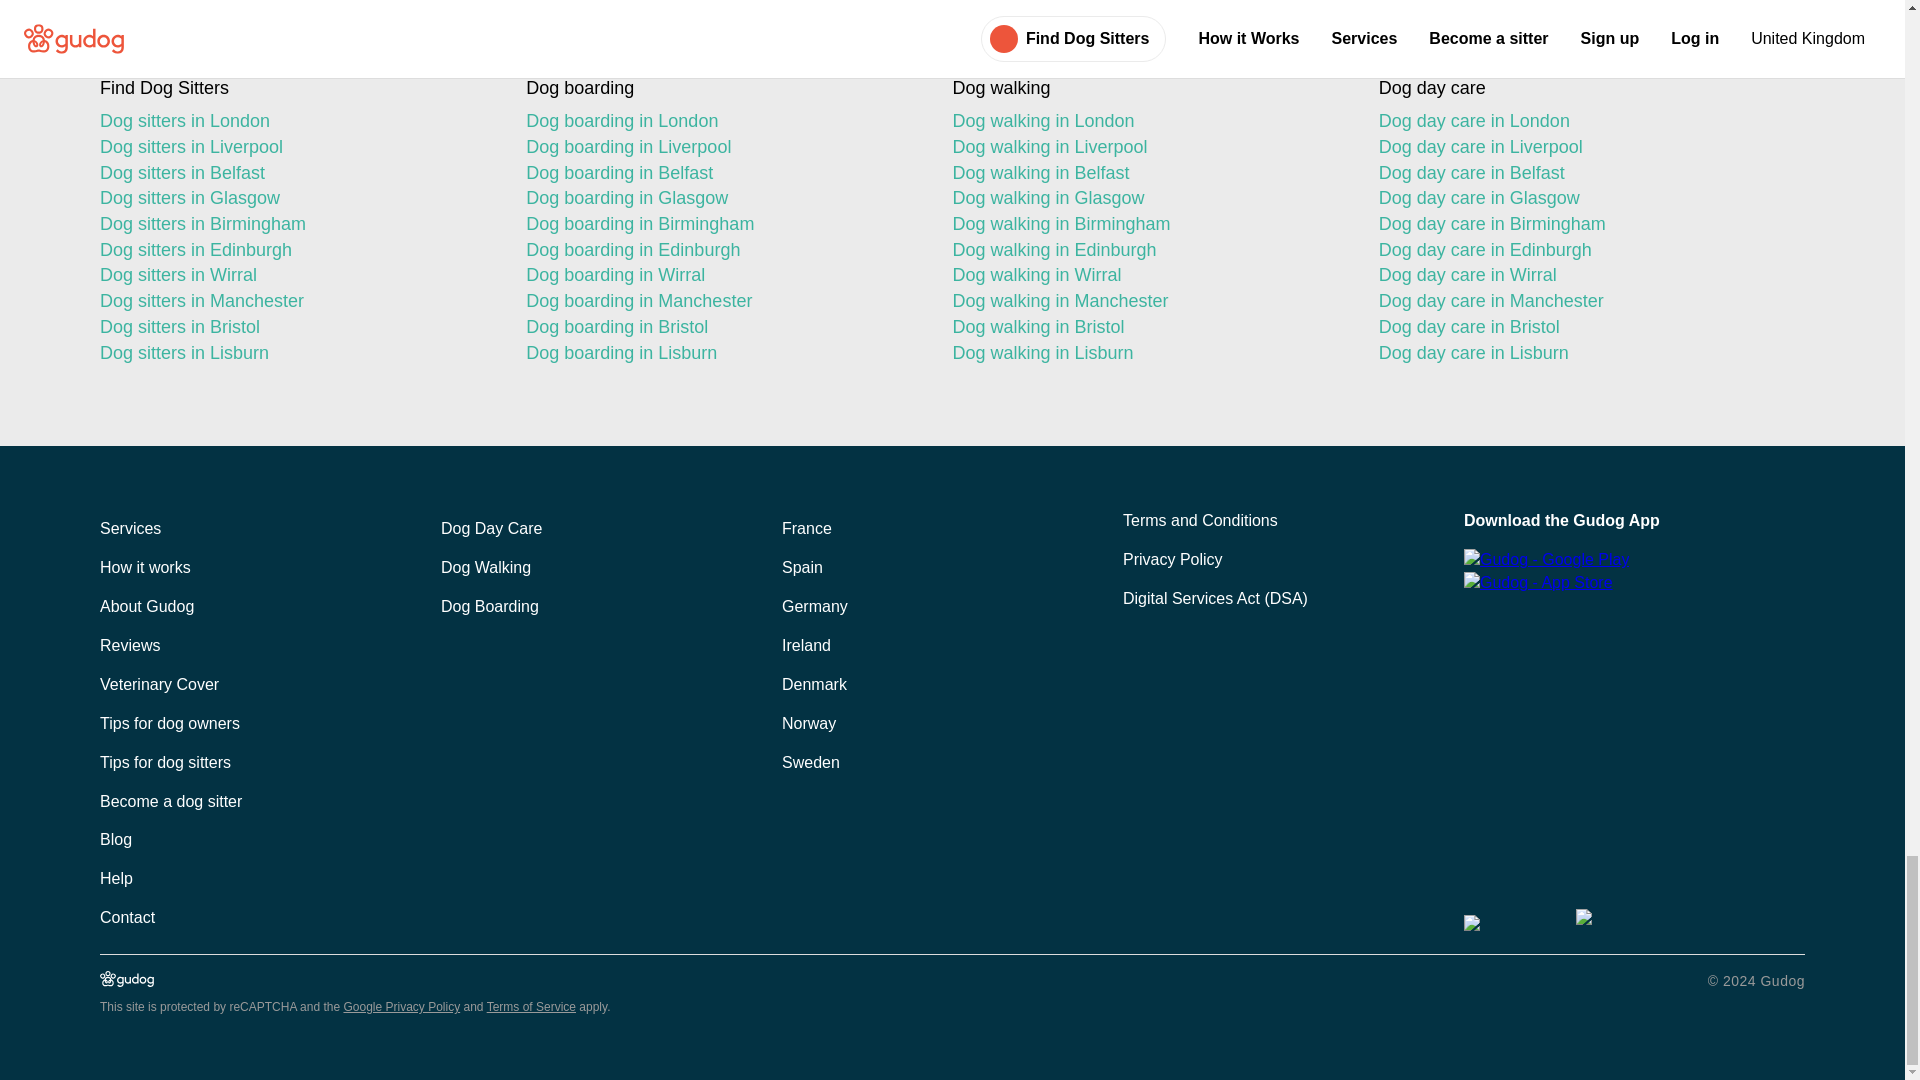 This screenshot has height=1080, width=1920. Describe the element at coordinates (296, 328) in the screenshot. I see `Dog sitters in Bristol` at that location.